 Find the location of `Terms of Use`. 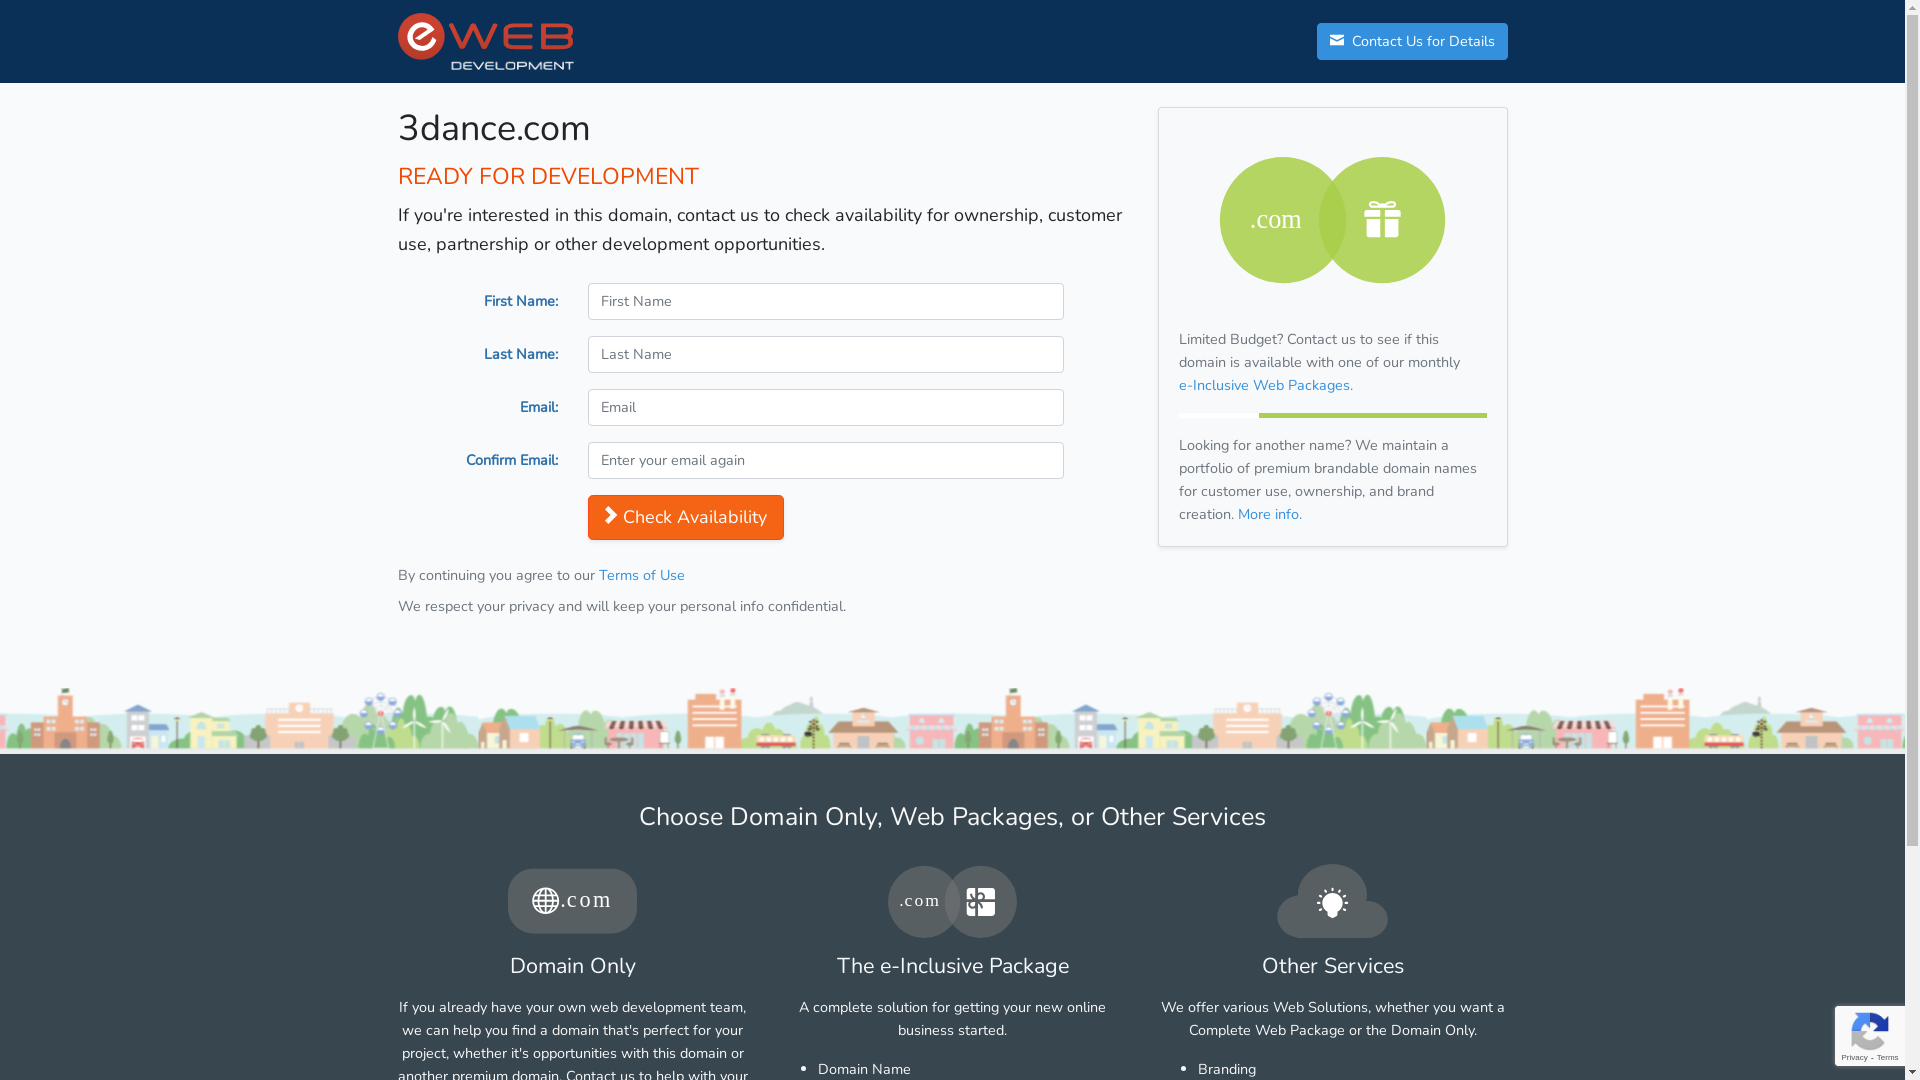

Terms of Use is located at coordinates (641, 575).